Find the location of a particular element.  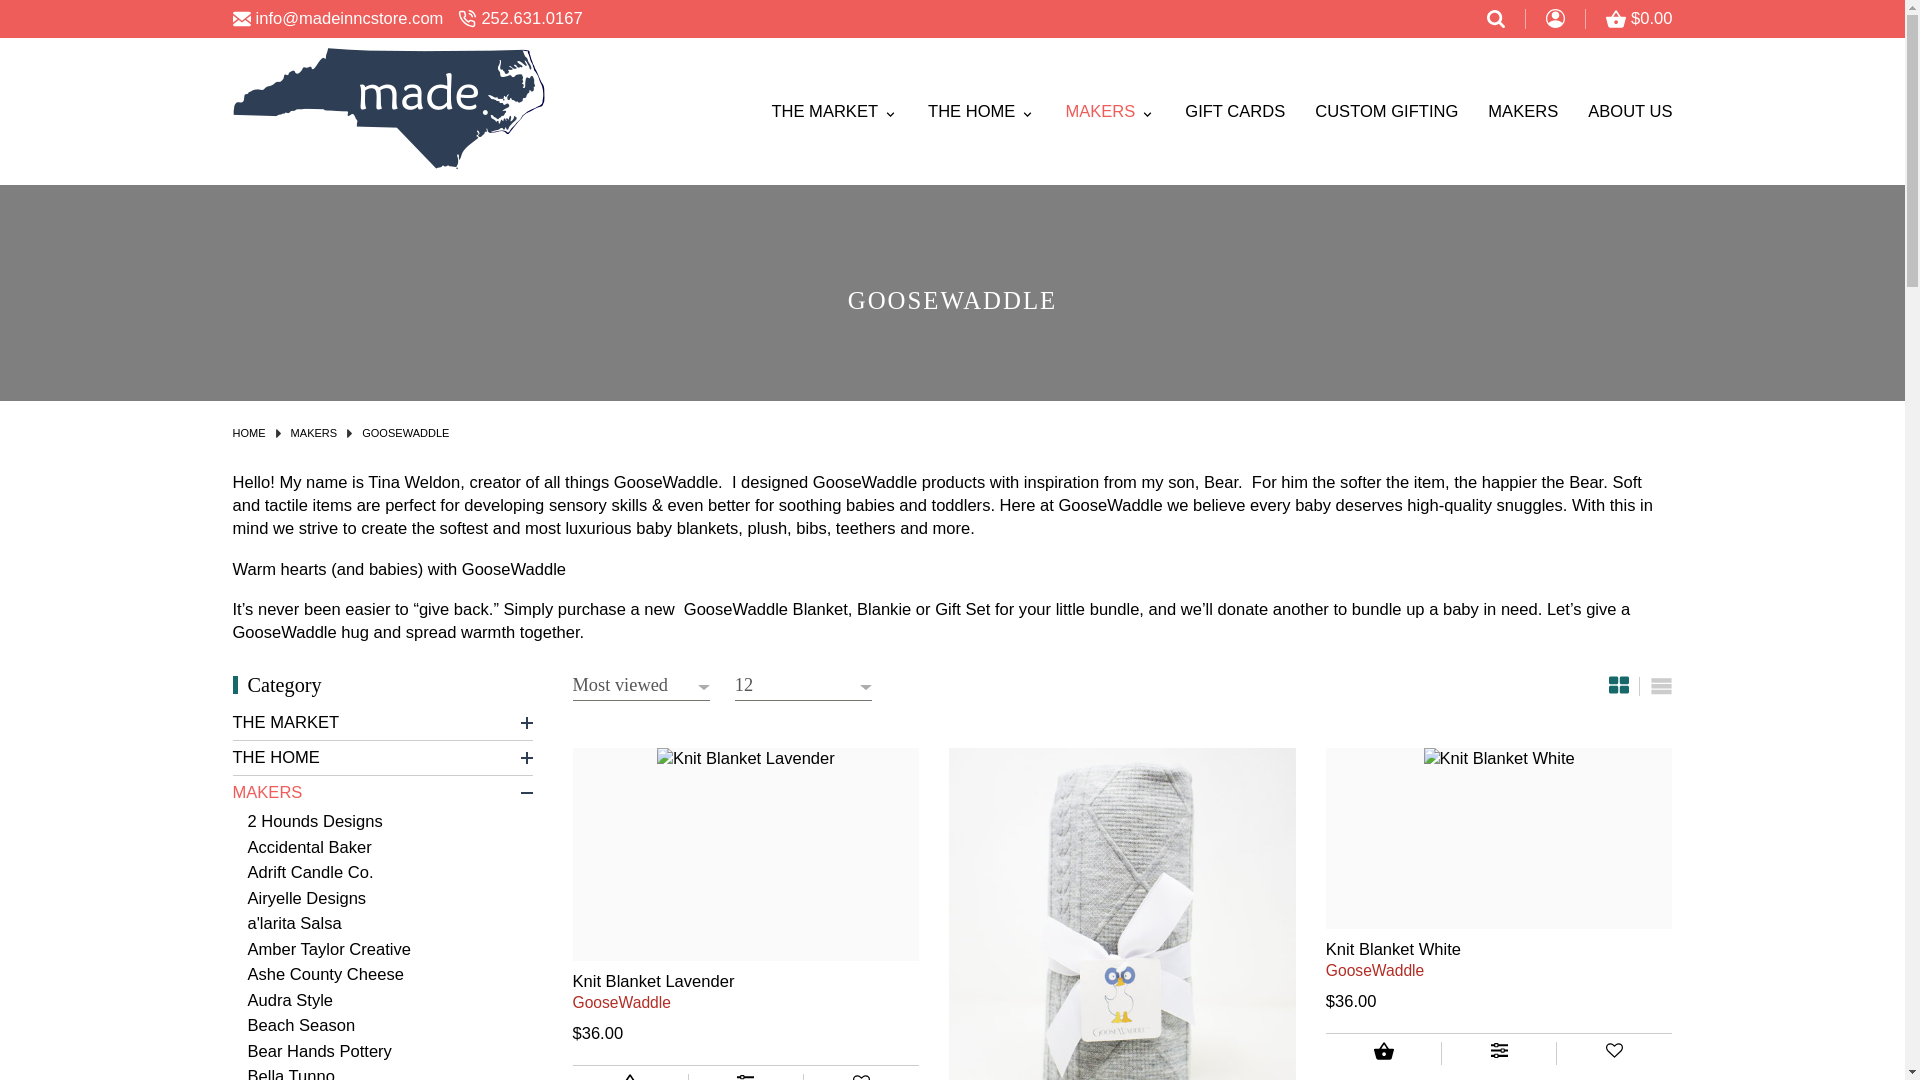

Search is located at coordinates (1496, 18).